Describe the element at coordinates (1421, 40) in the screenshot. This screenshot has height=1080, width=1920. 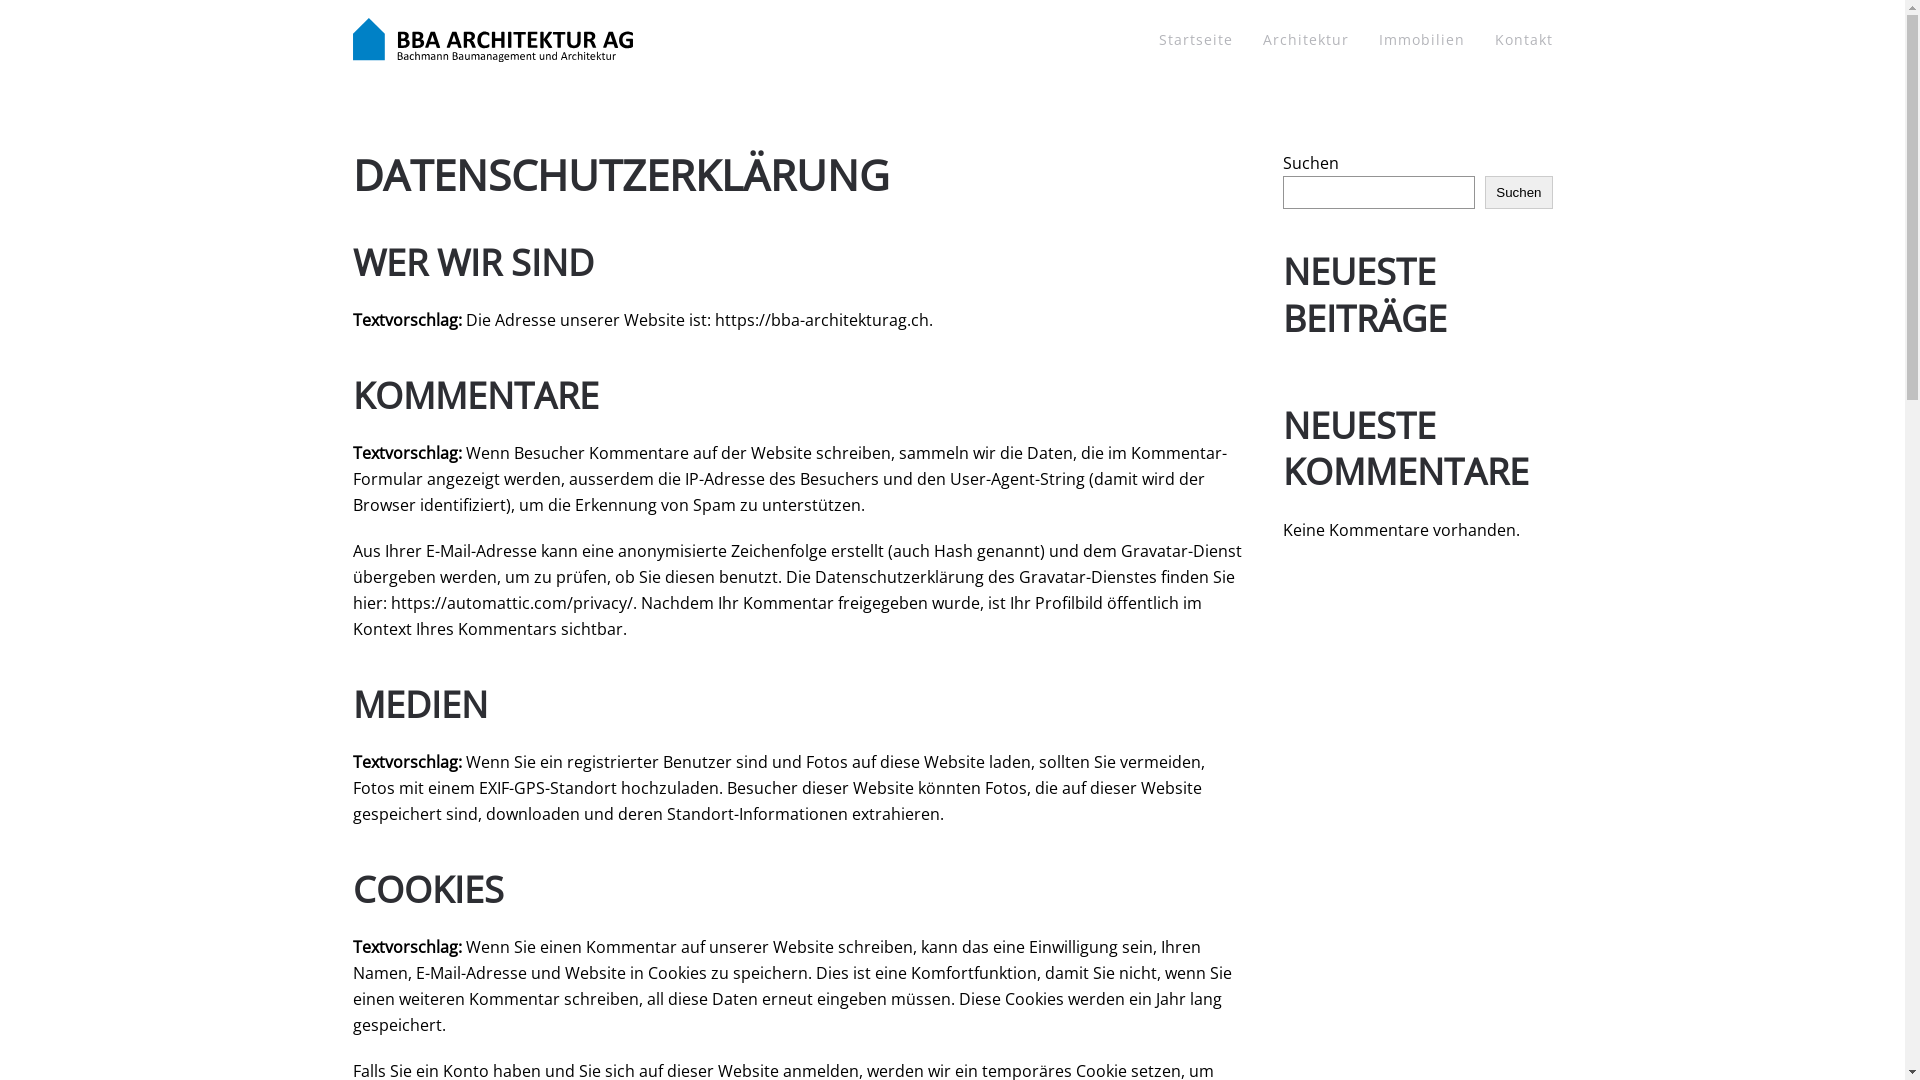
I see `Immobilien` at that location.